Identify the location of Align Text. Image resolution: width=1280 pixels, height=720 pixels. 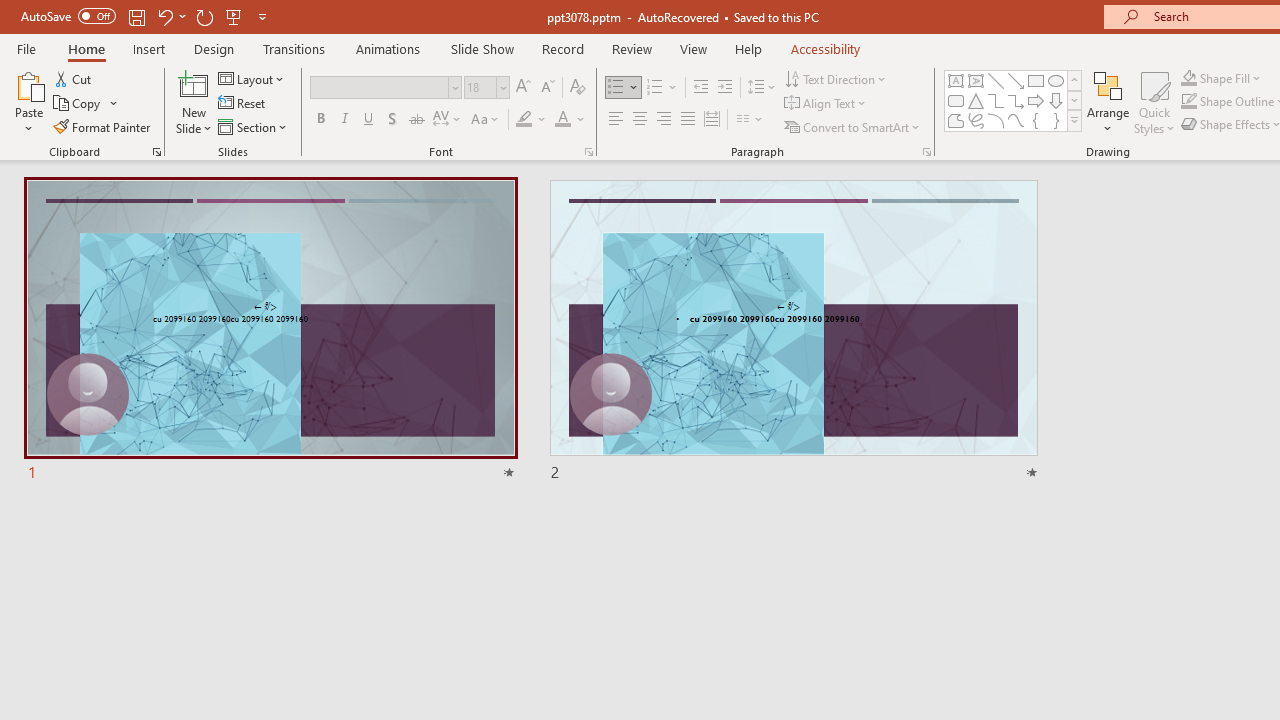
(826, 104).